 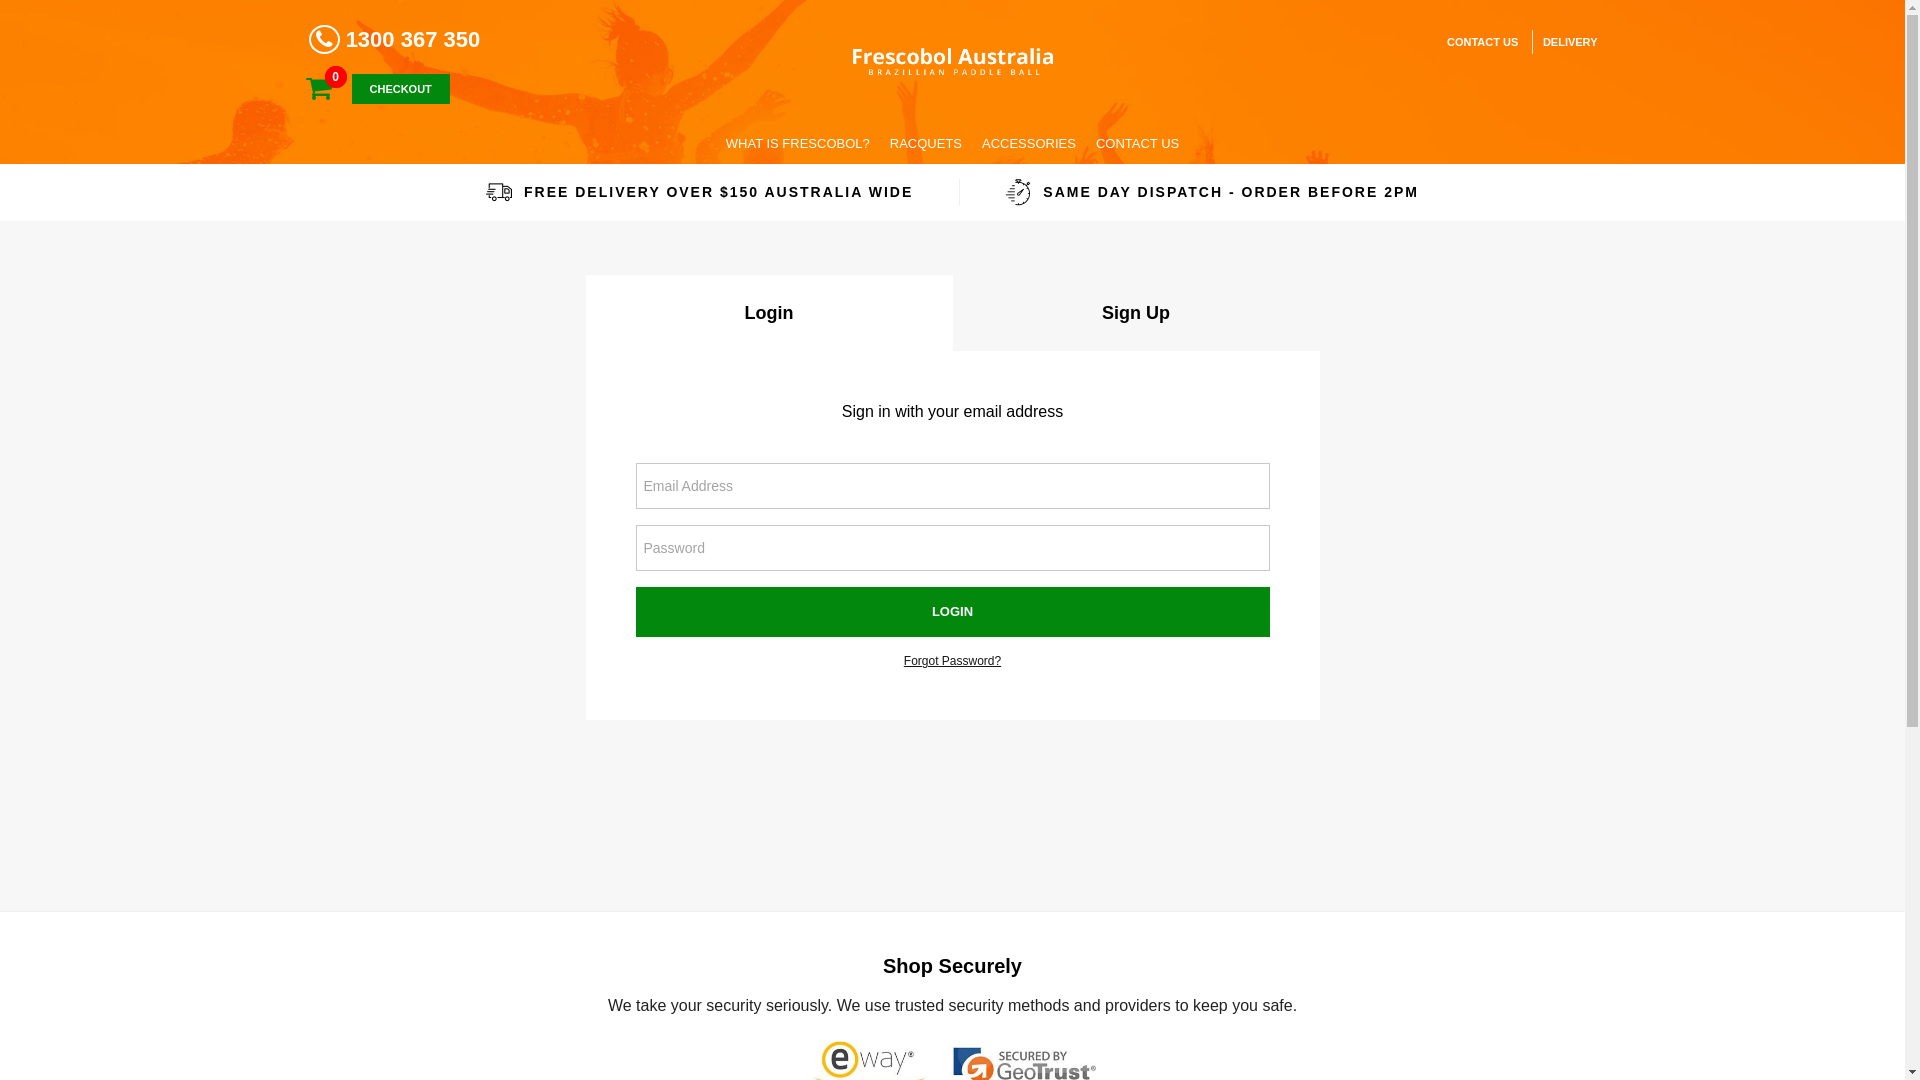 What do you see at coordinates (953, 612) in the screenshot?
I see `LOGIN` at bounding box center [953, 612].